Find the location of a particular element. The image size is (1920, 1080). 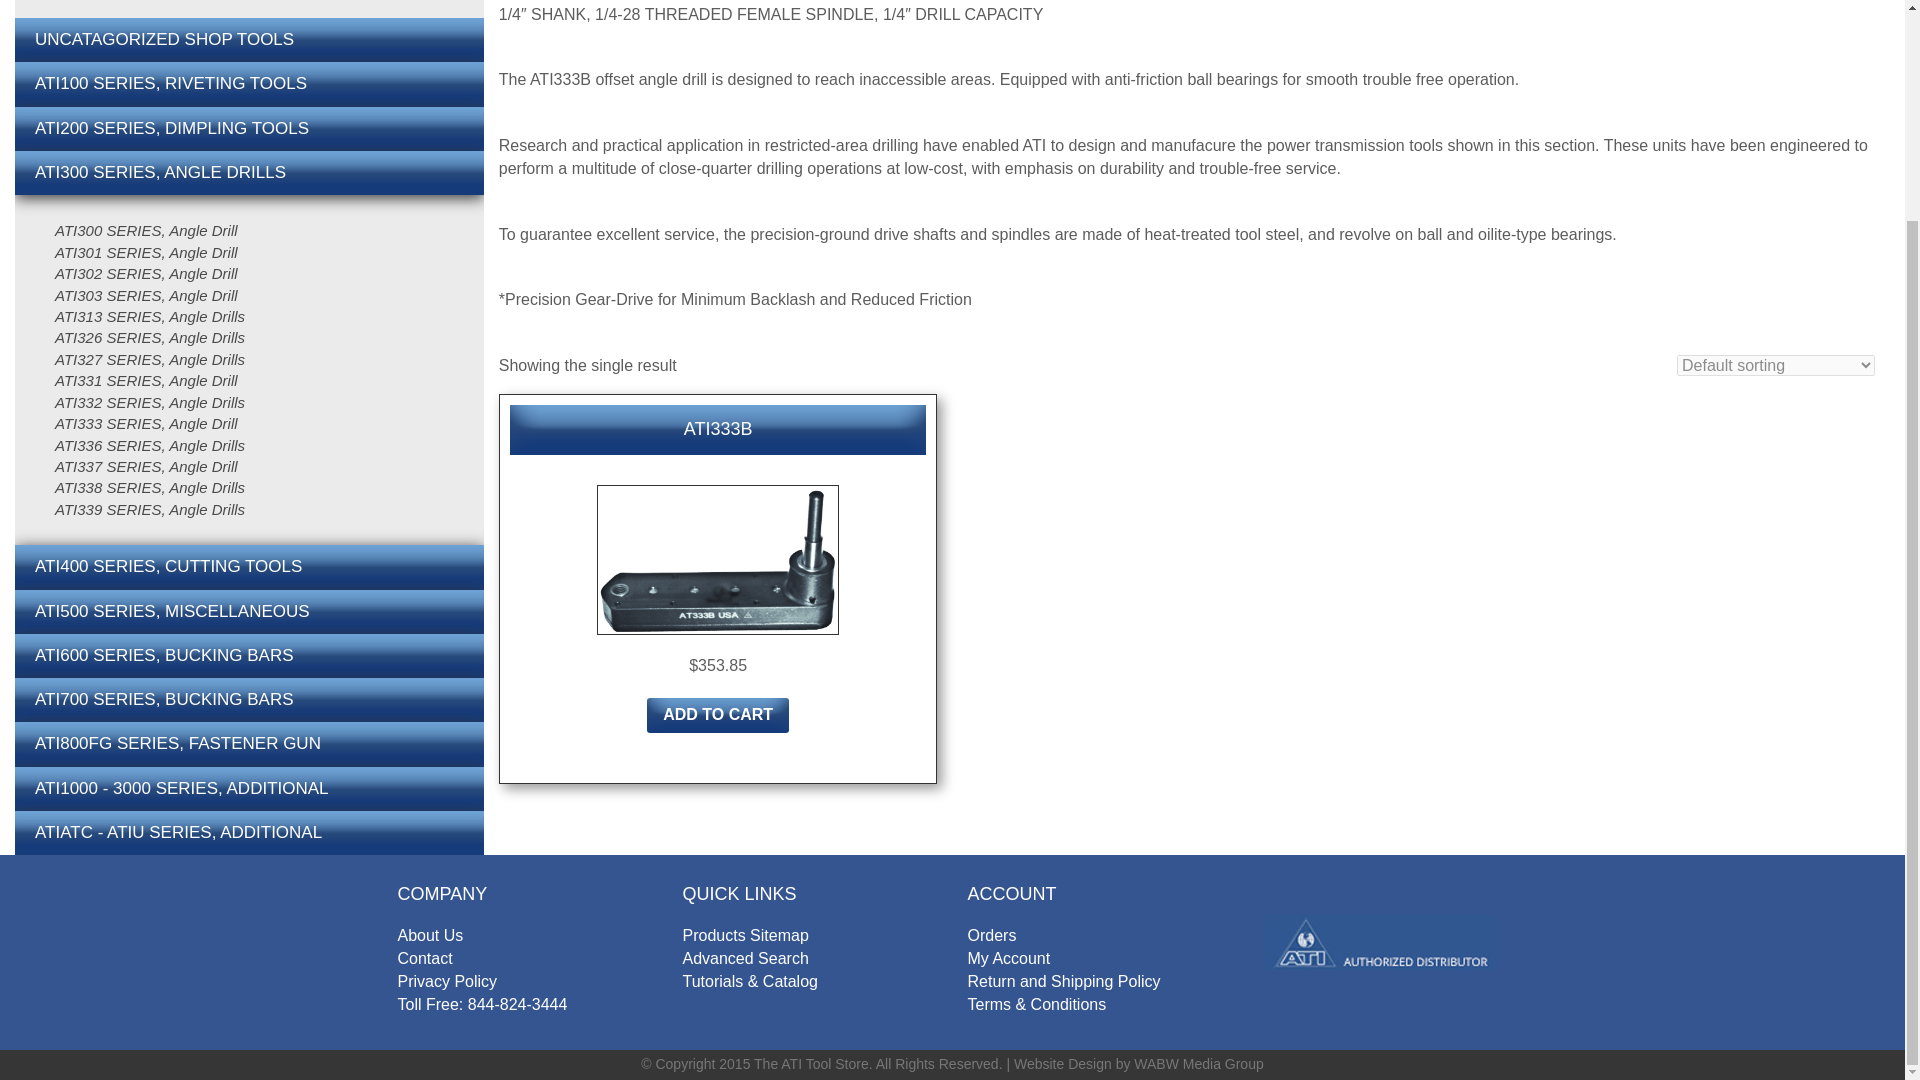

ADD TO CART is located at coordinates (718, 716).